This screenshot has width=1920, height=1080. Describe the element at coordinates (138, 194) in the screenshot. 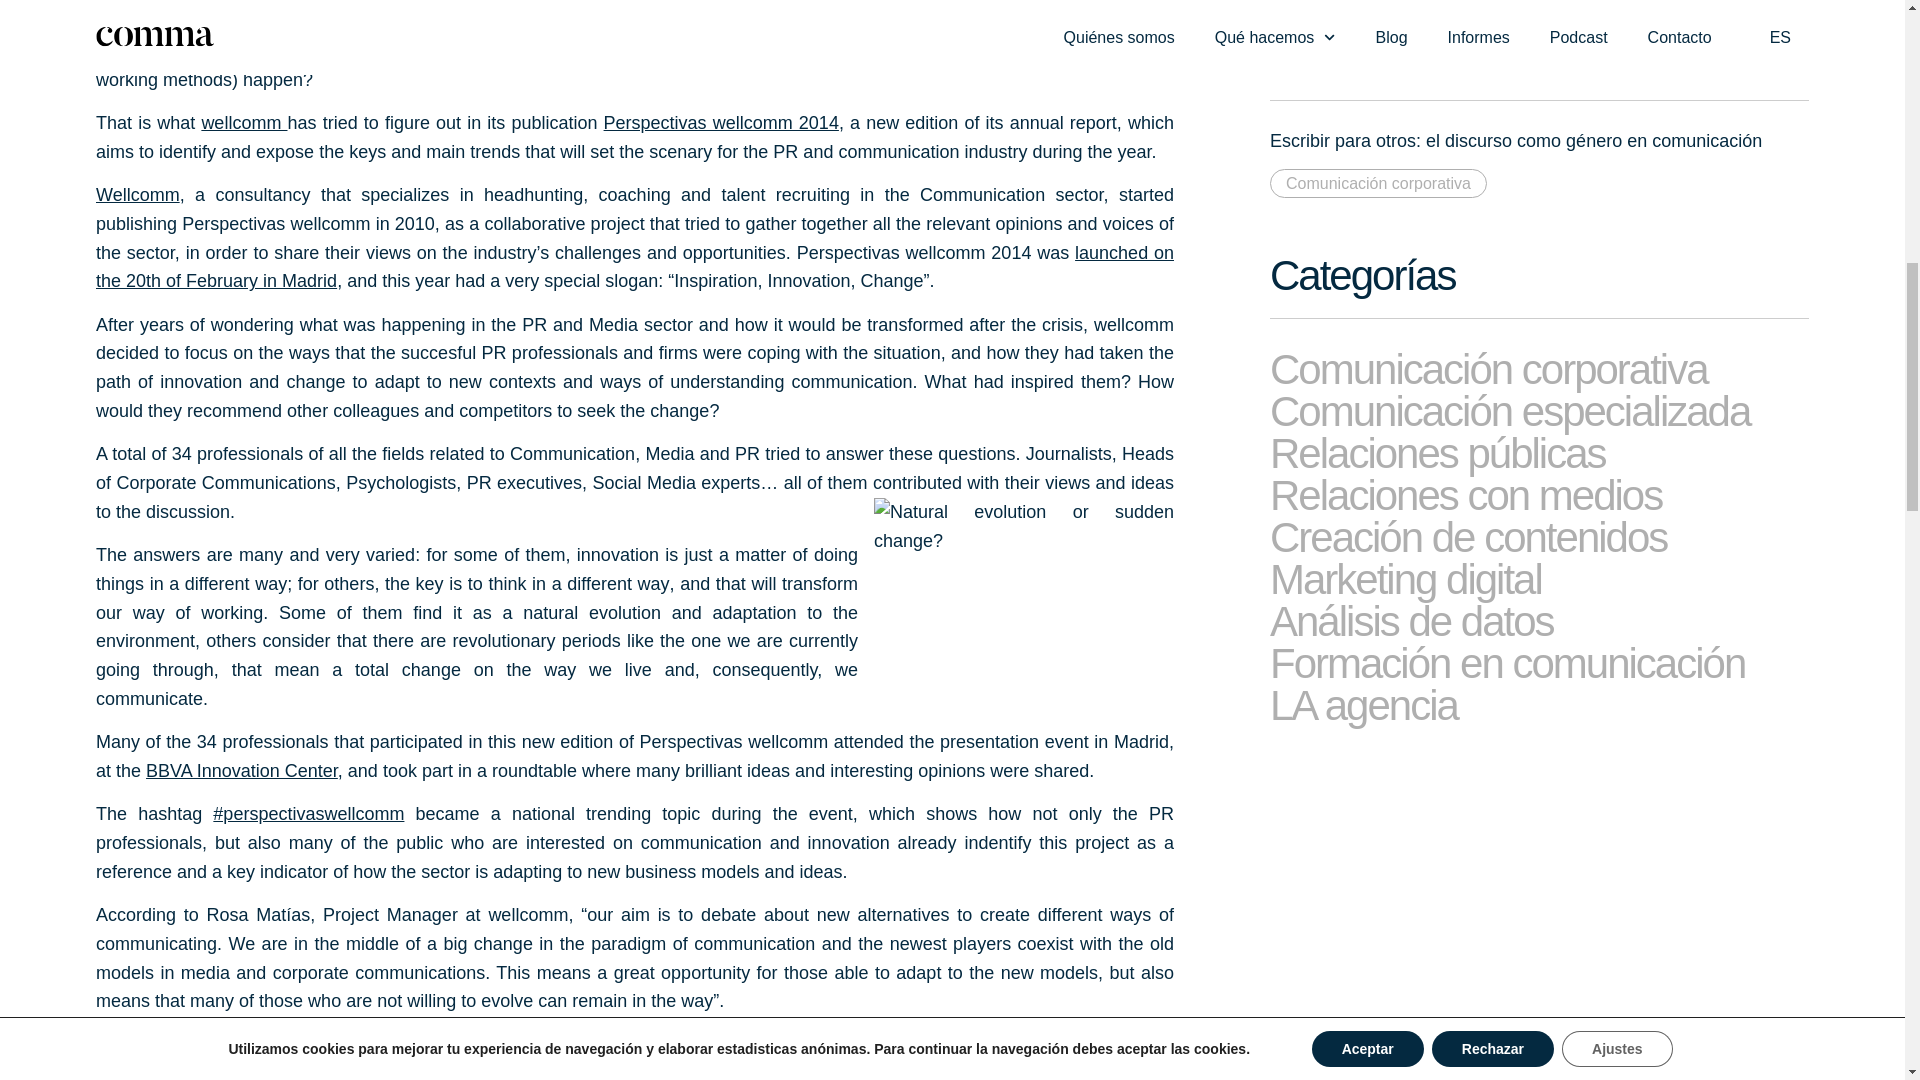

I see `wellcomm` at that location.